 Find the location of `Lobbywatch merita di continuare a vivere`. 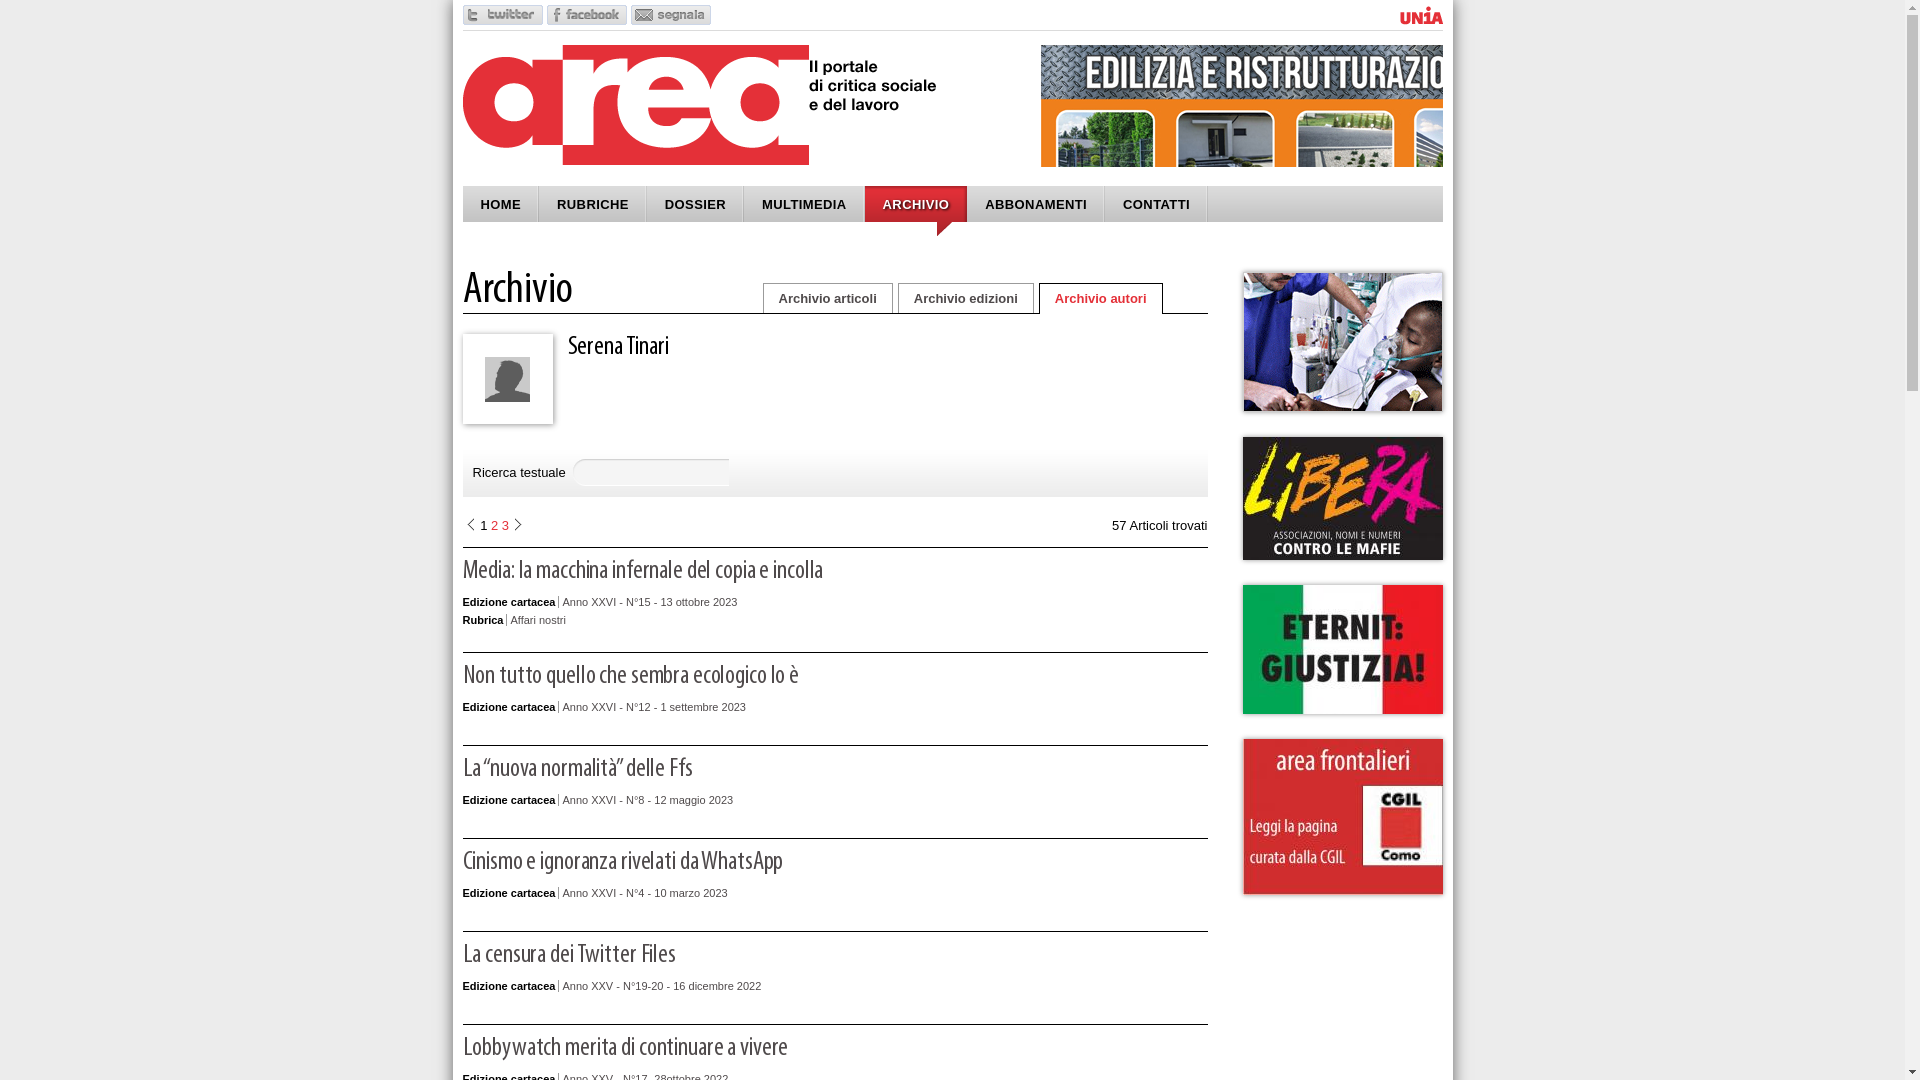

Lobbywatch merita di continuare a vivere is located at coordinates (625, 1048).